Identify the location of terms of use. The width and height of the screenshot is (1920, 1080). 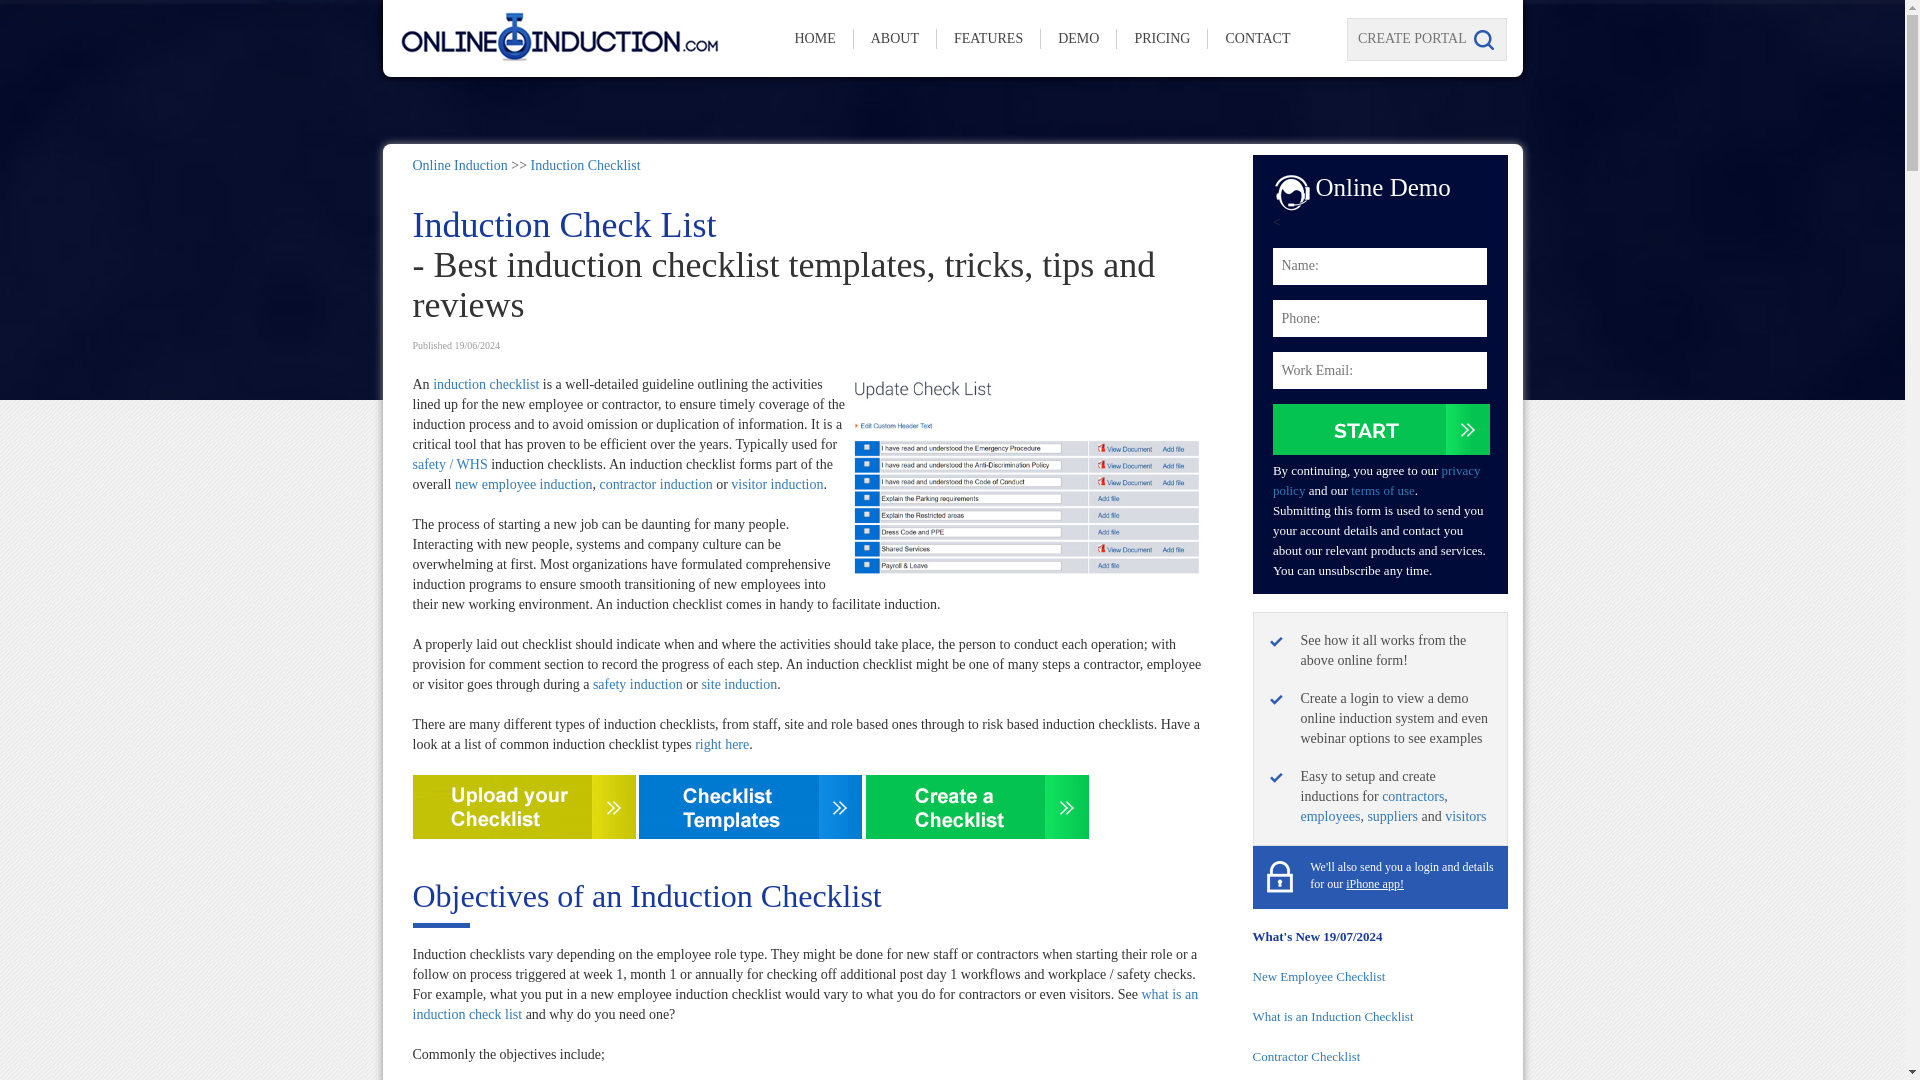
(1383, 490).